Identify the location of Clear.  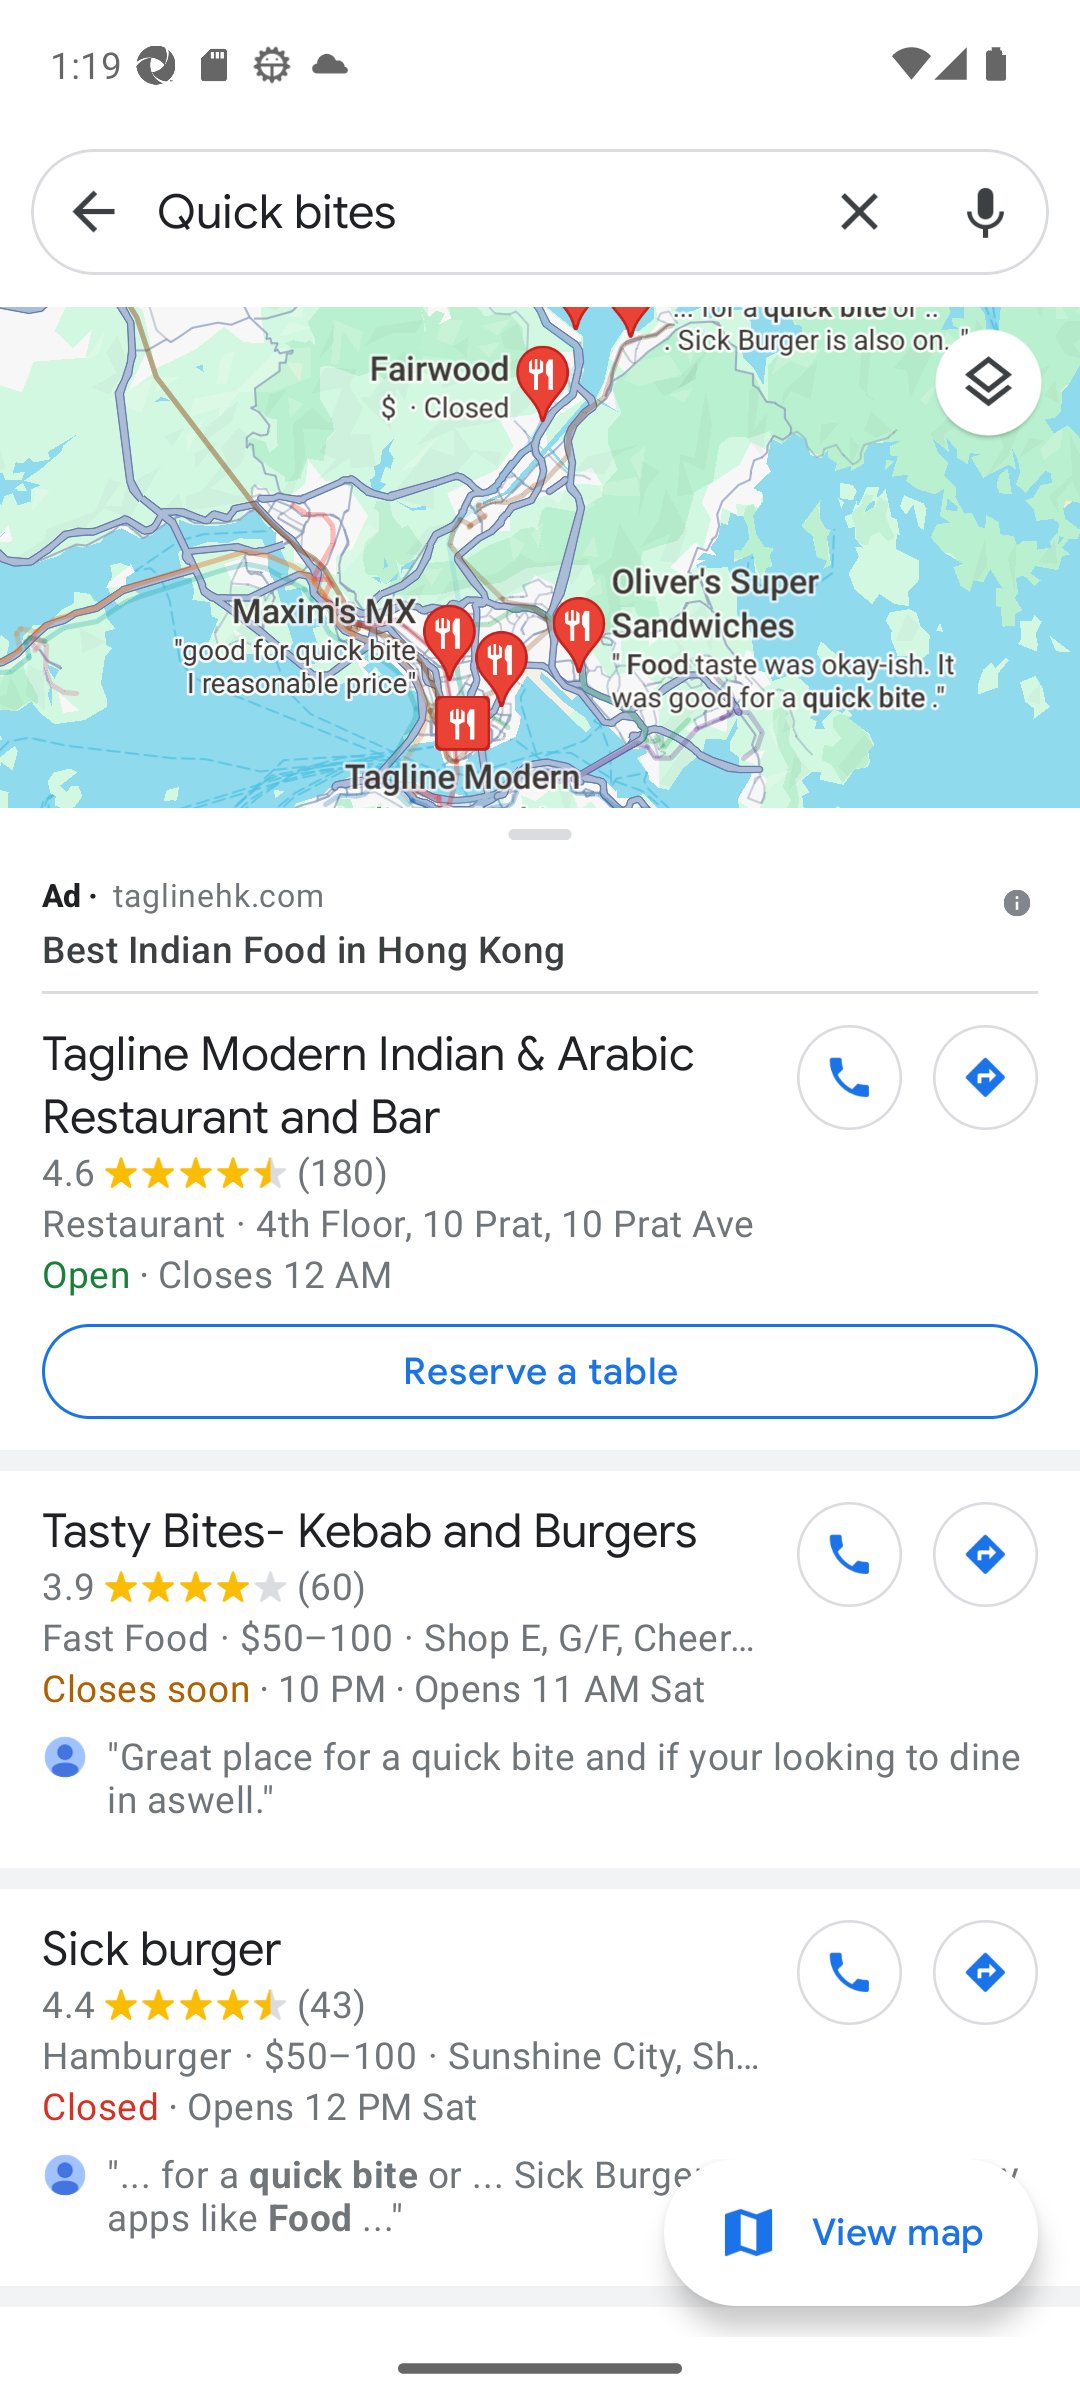
(860, 212).